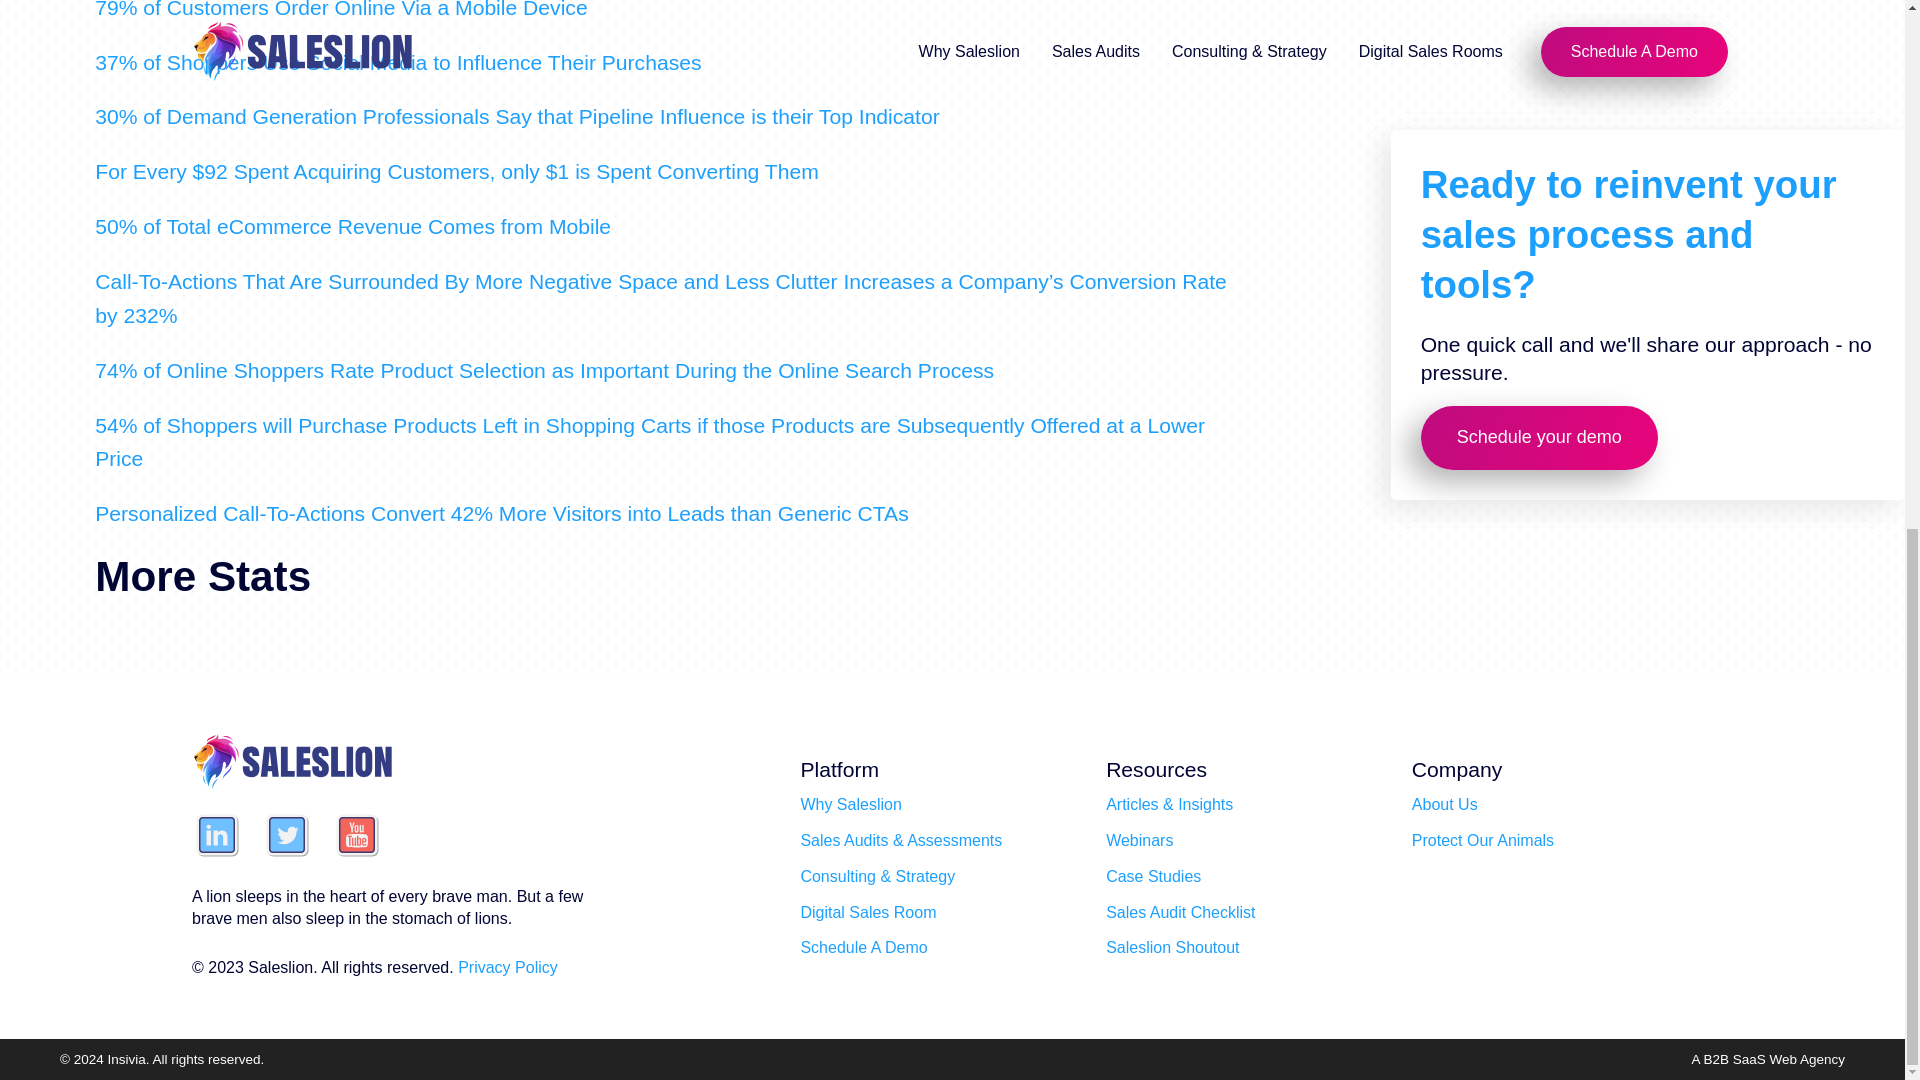 The width and height of the screenshot is (1920, 1080). Describe the element at coordinates (1153, 876) in the screenshot. I see `Case Studies` at that location.